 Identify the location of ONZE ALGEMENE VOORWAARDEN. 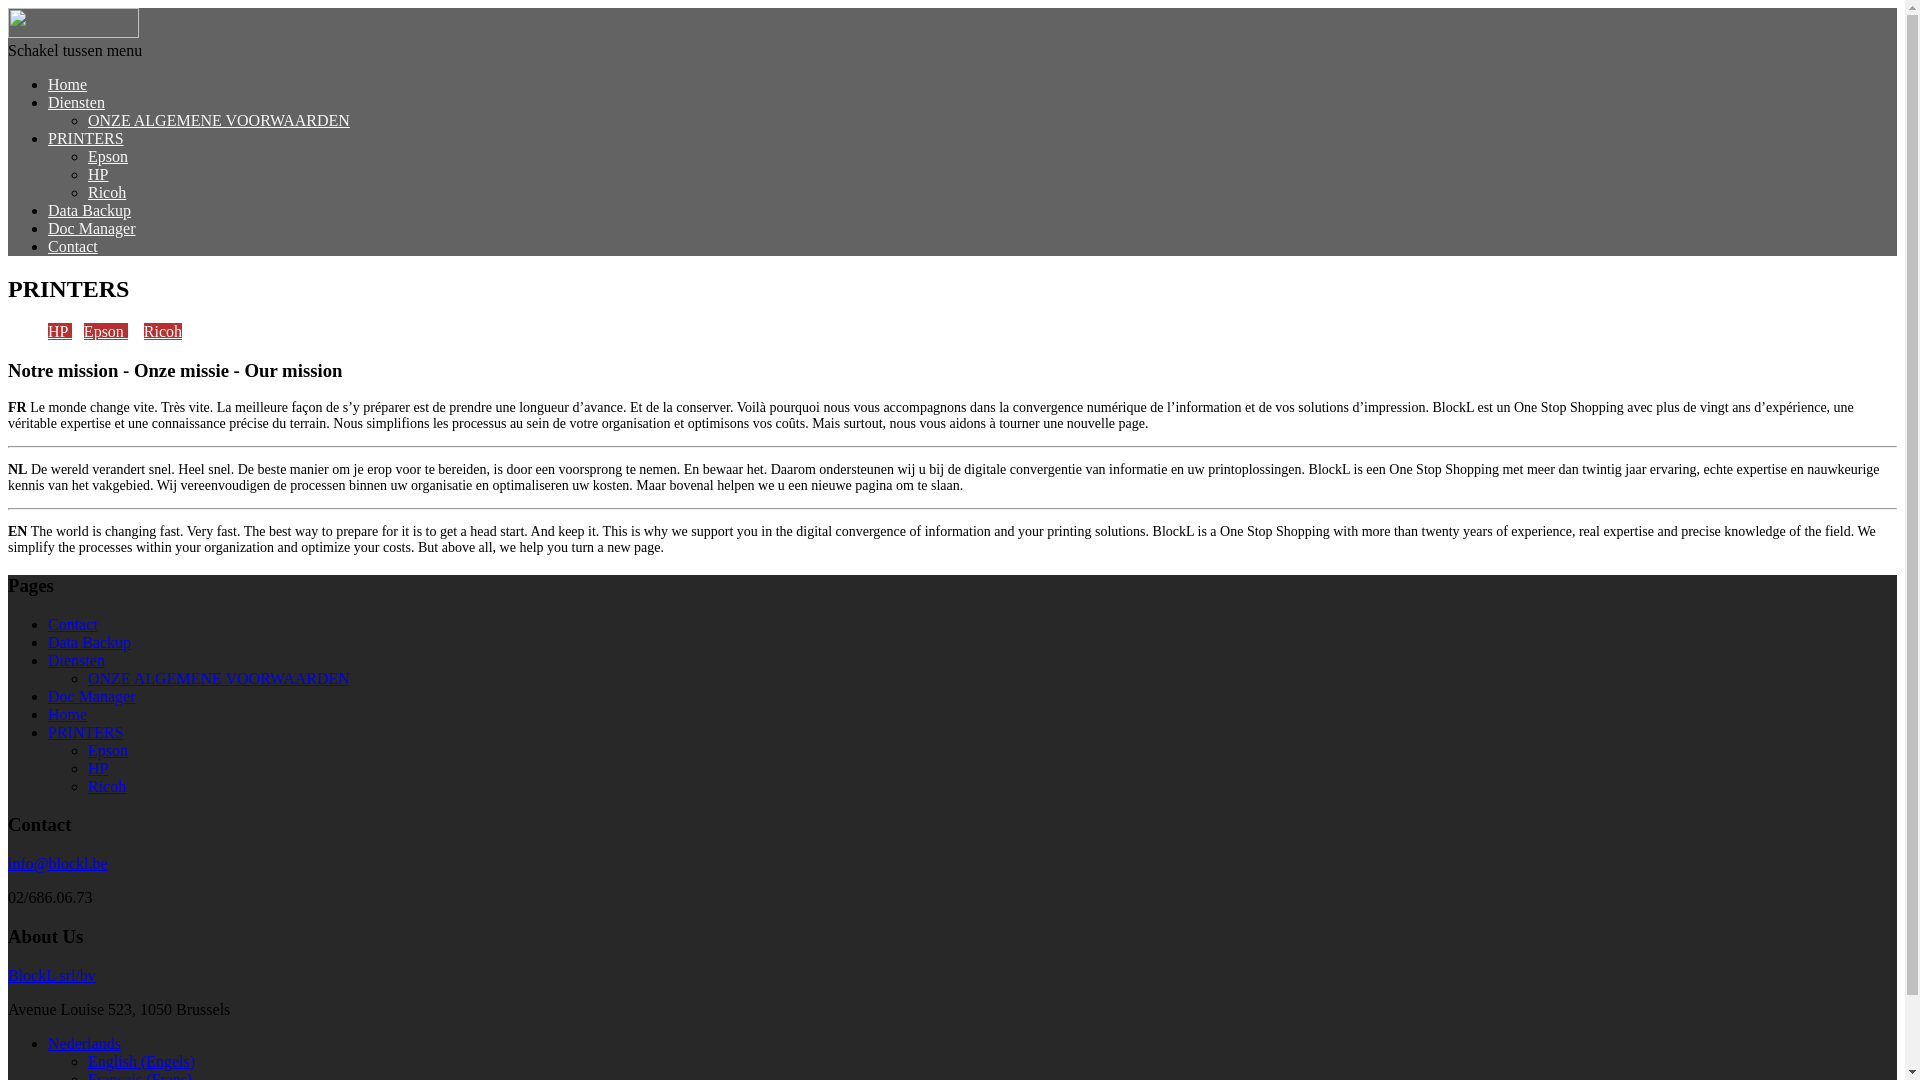
(219, 120).